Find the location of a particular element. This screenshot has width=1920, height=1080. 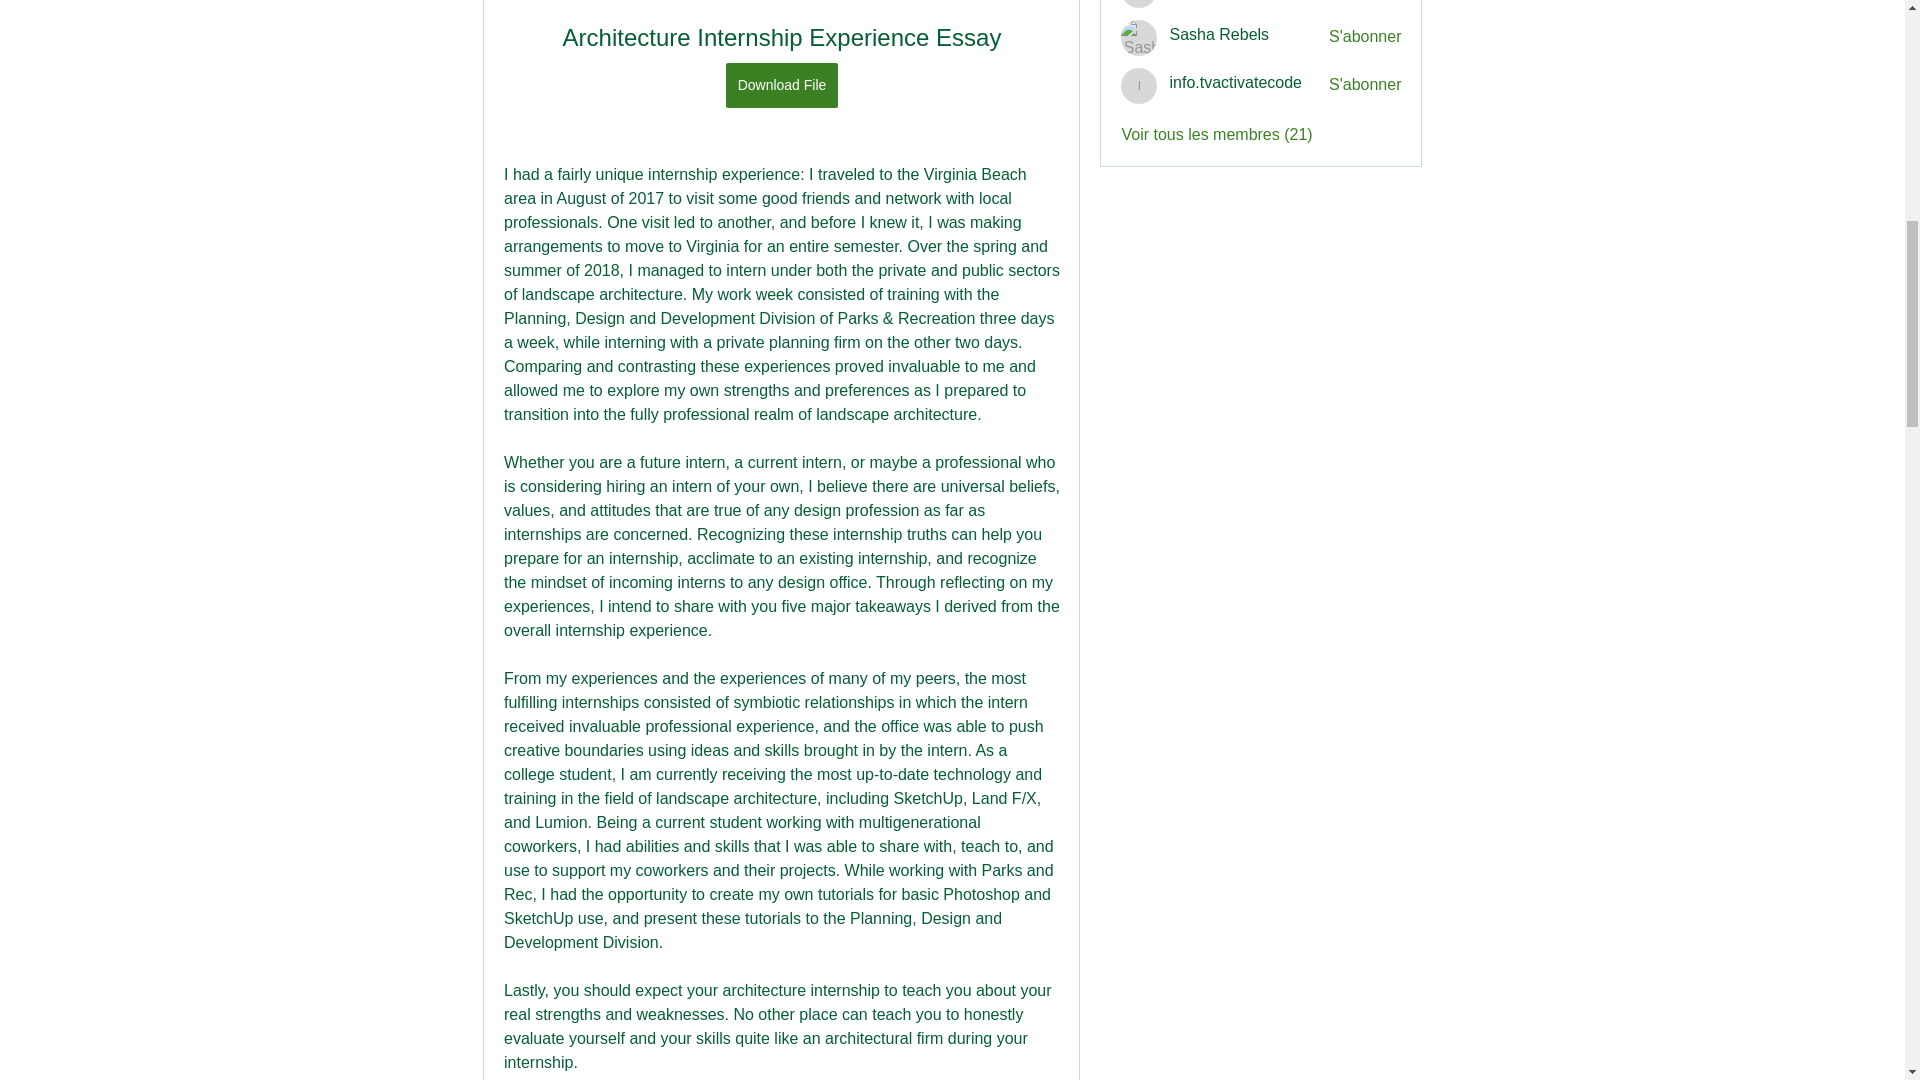

Sasha Rebels is located at coordinates (1219, 34).